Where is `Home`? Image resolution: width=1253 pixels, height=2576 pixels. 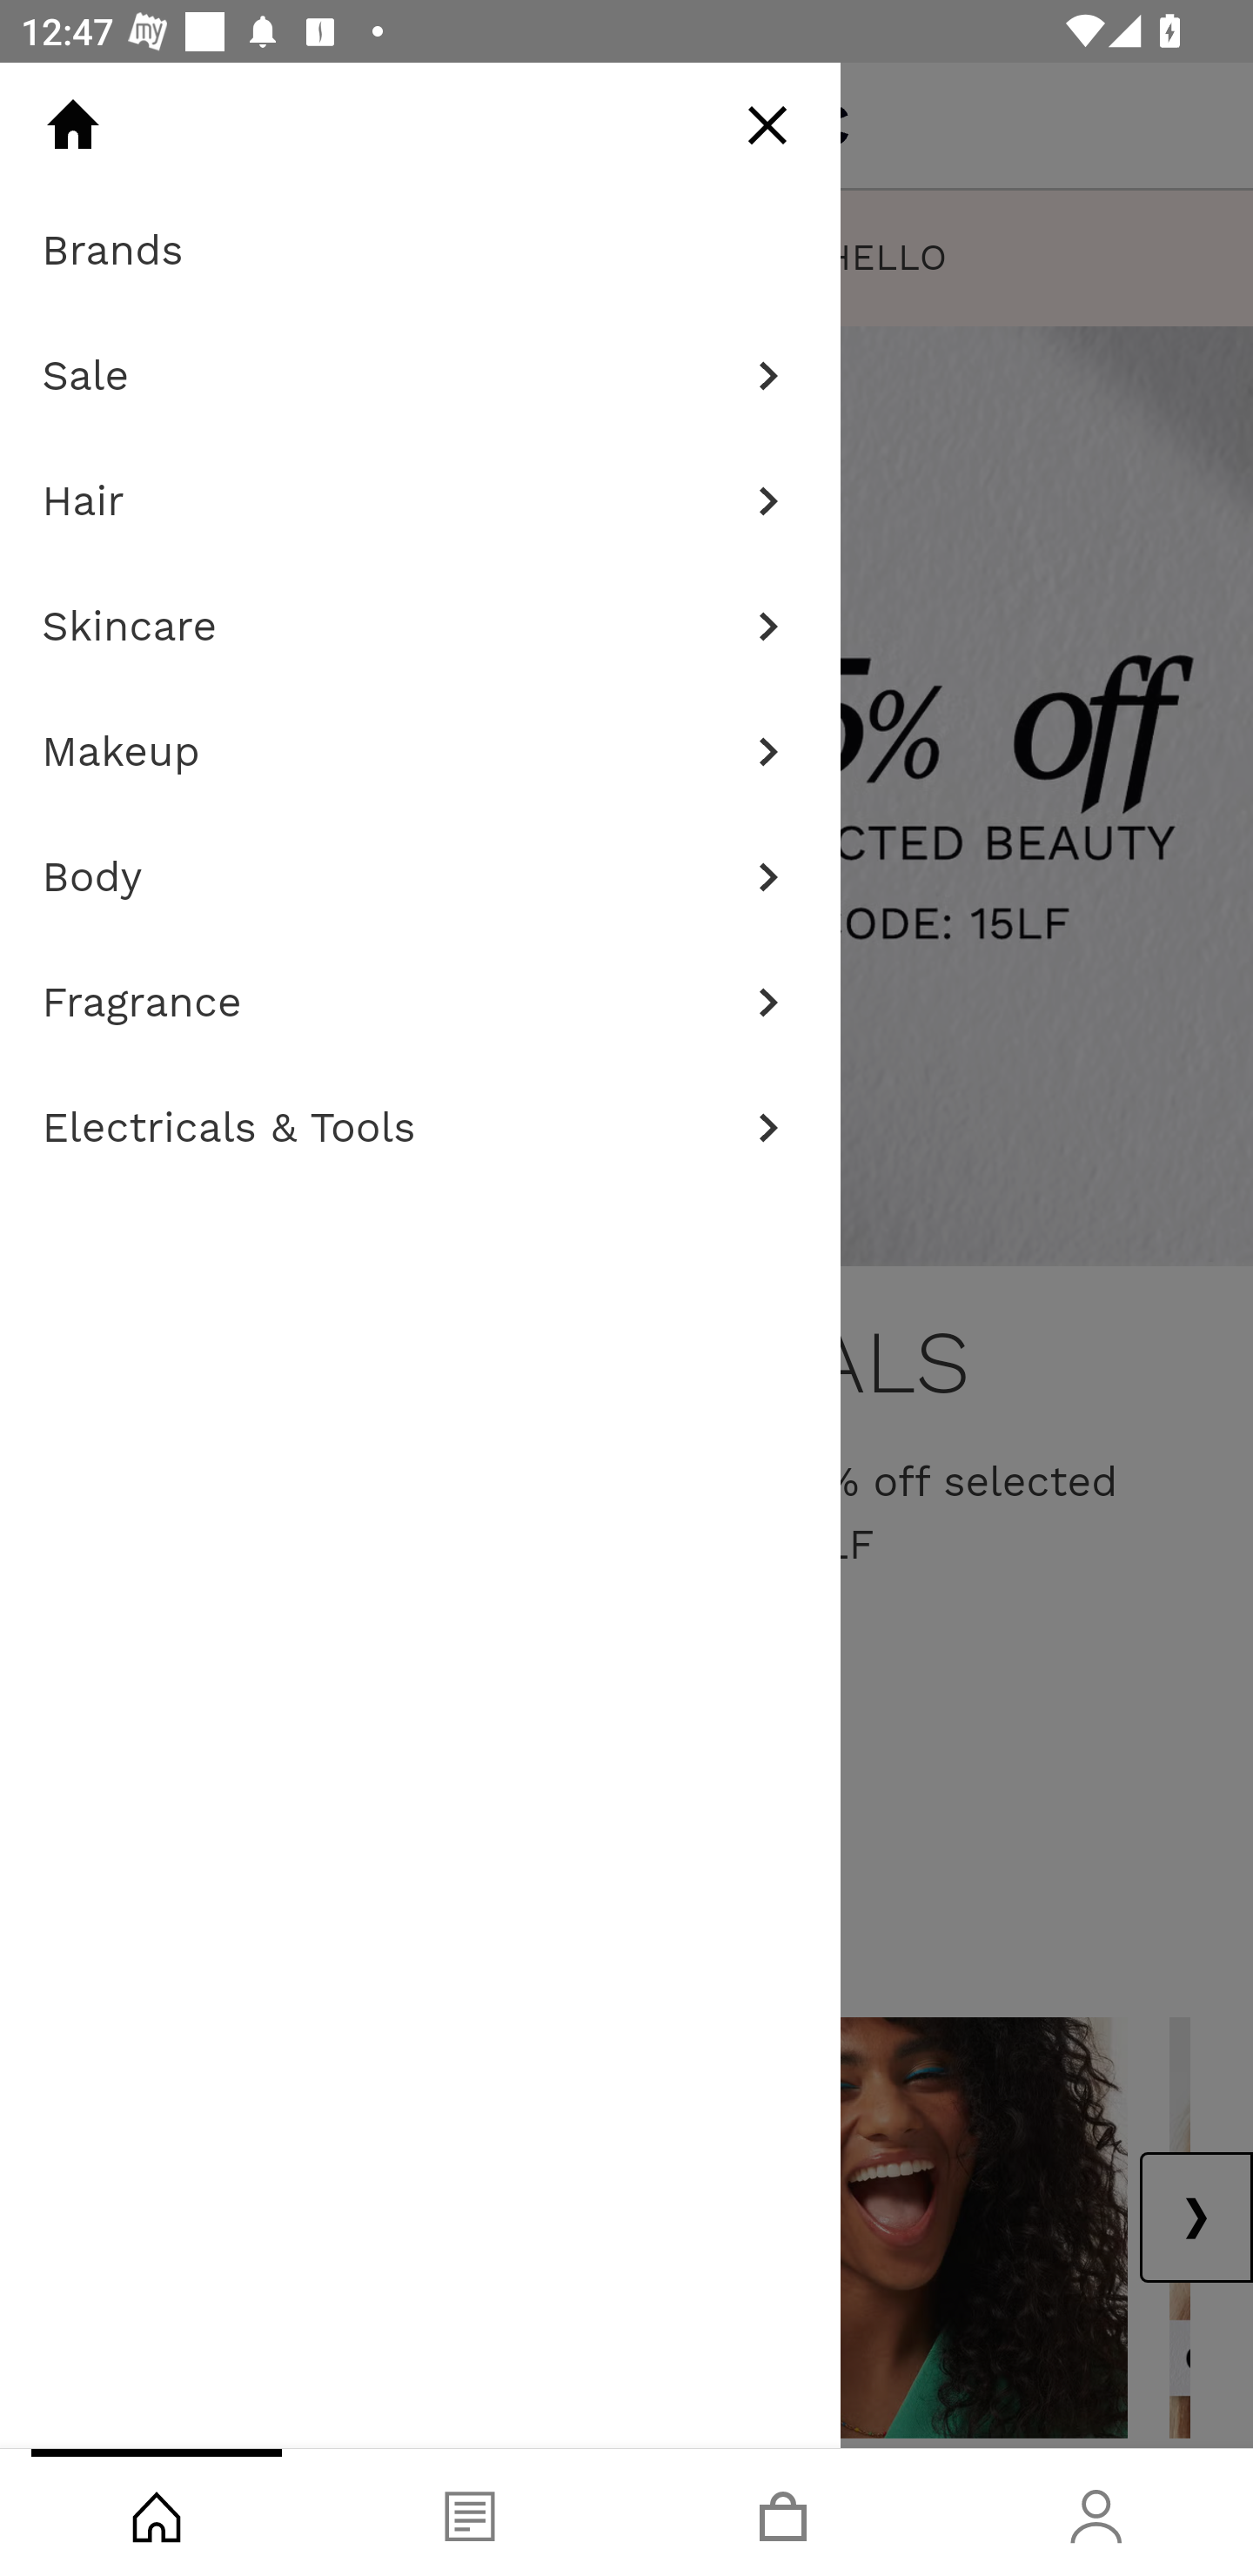 Home is located at coordinates (72, 124).